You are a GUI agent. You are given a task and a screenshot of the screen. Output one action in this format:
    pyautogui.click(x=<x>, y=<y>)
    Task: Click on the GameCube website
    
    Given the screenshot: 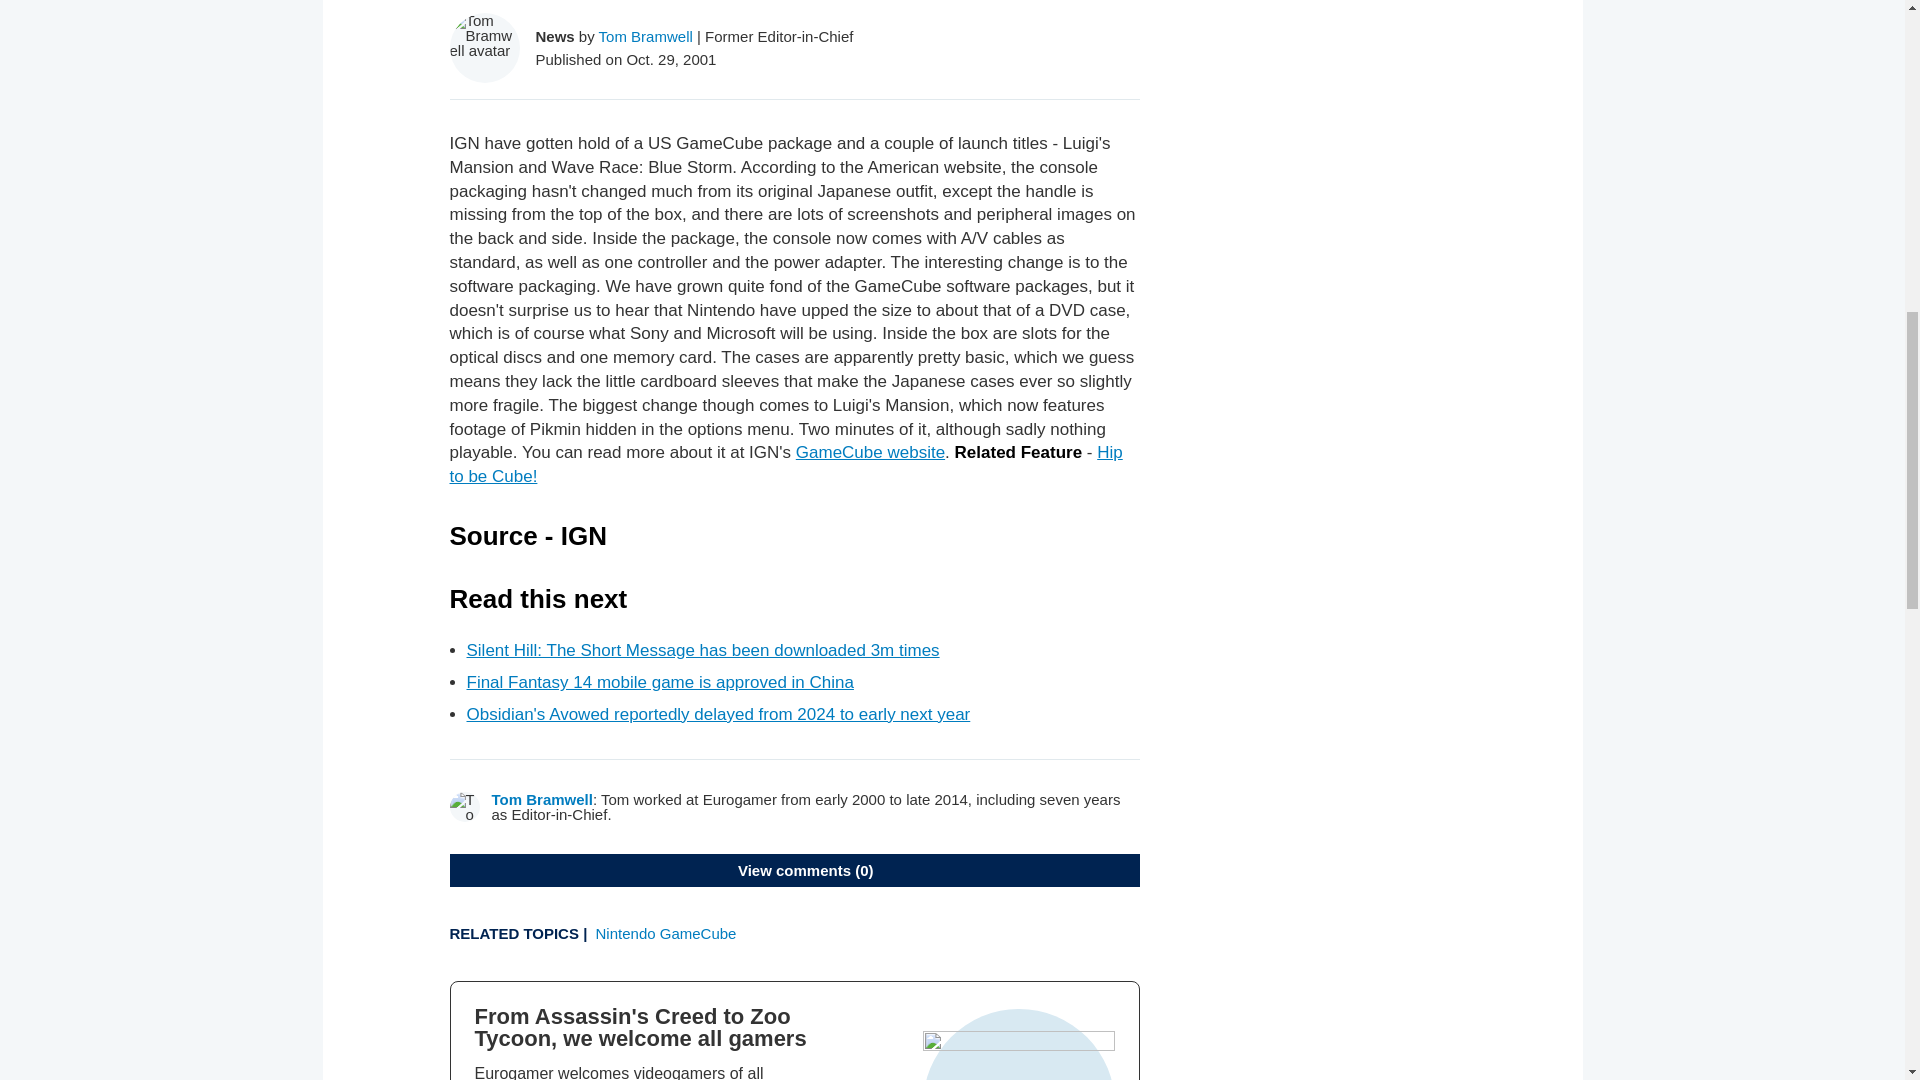 What is the action you would take?
    pyautogui.click(x=870, y=452)
    